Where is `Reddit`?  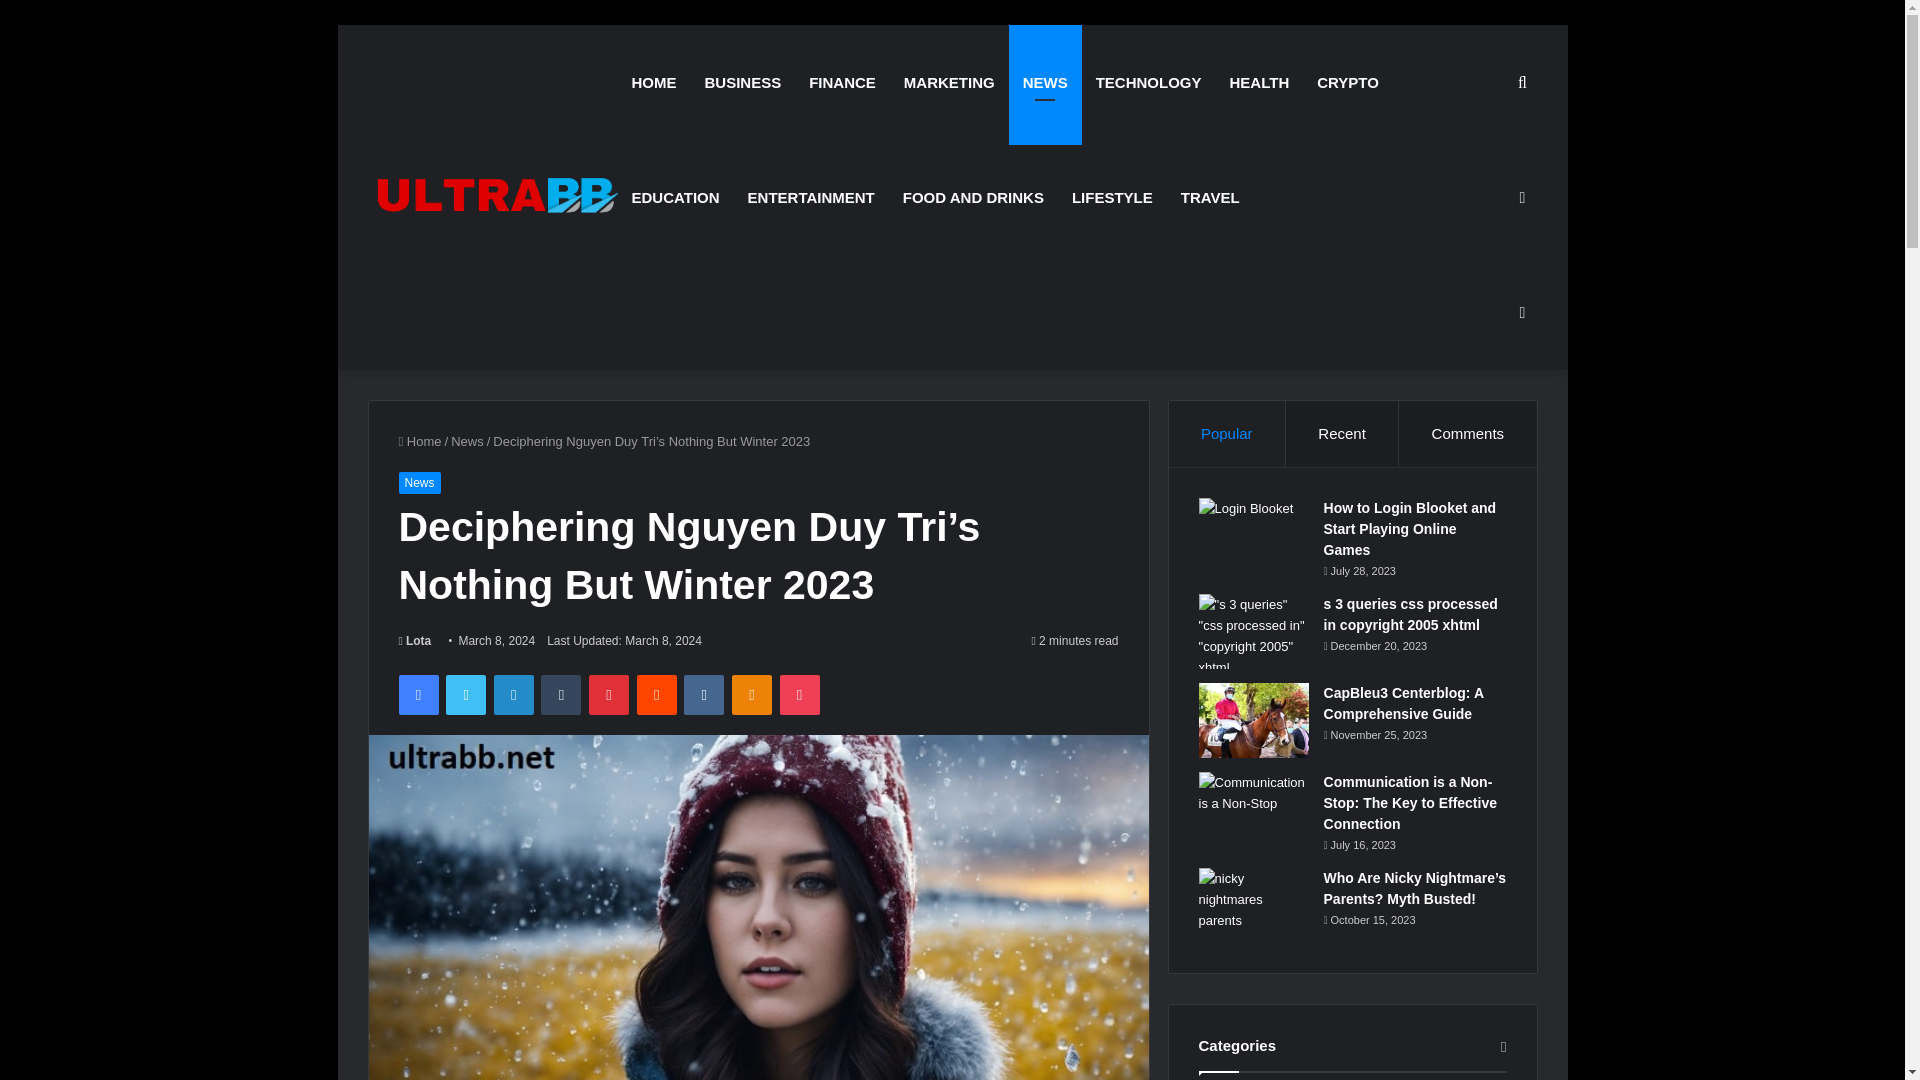 Reddit is located at coordinates (657, 694).